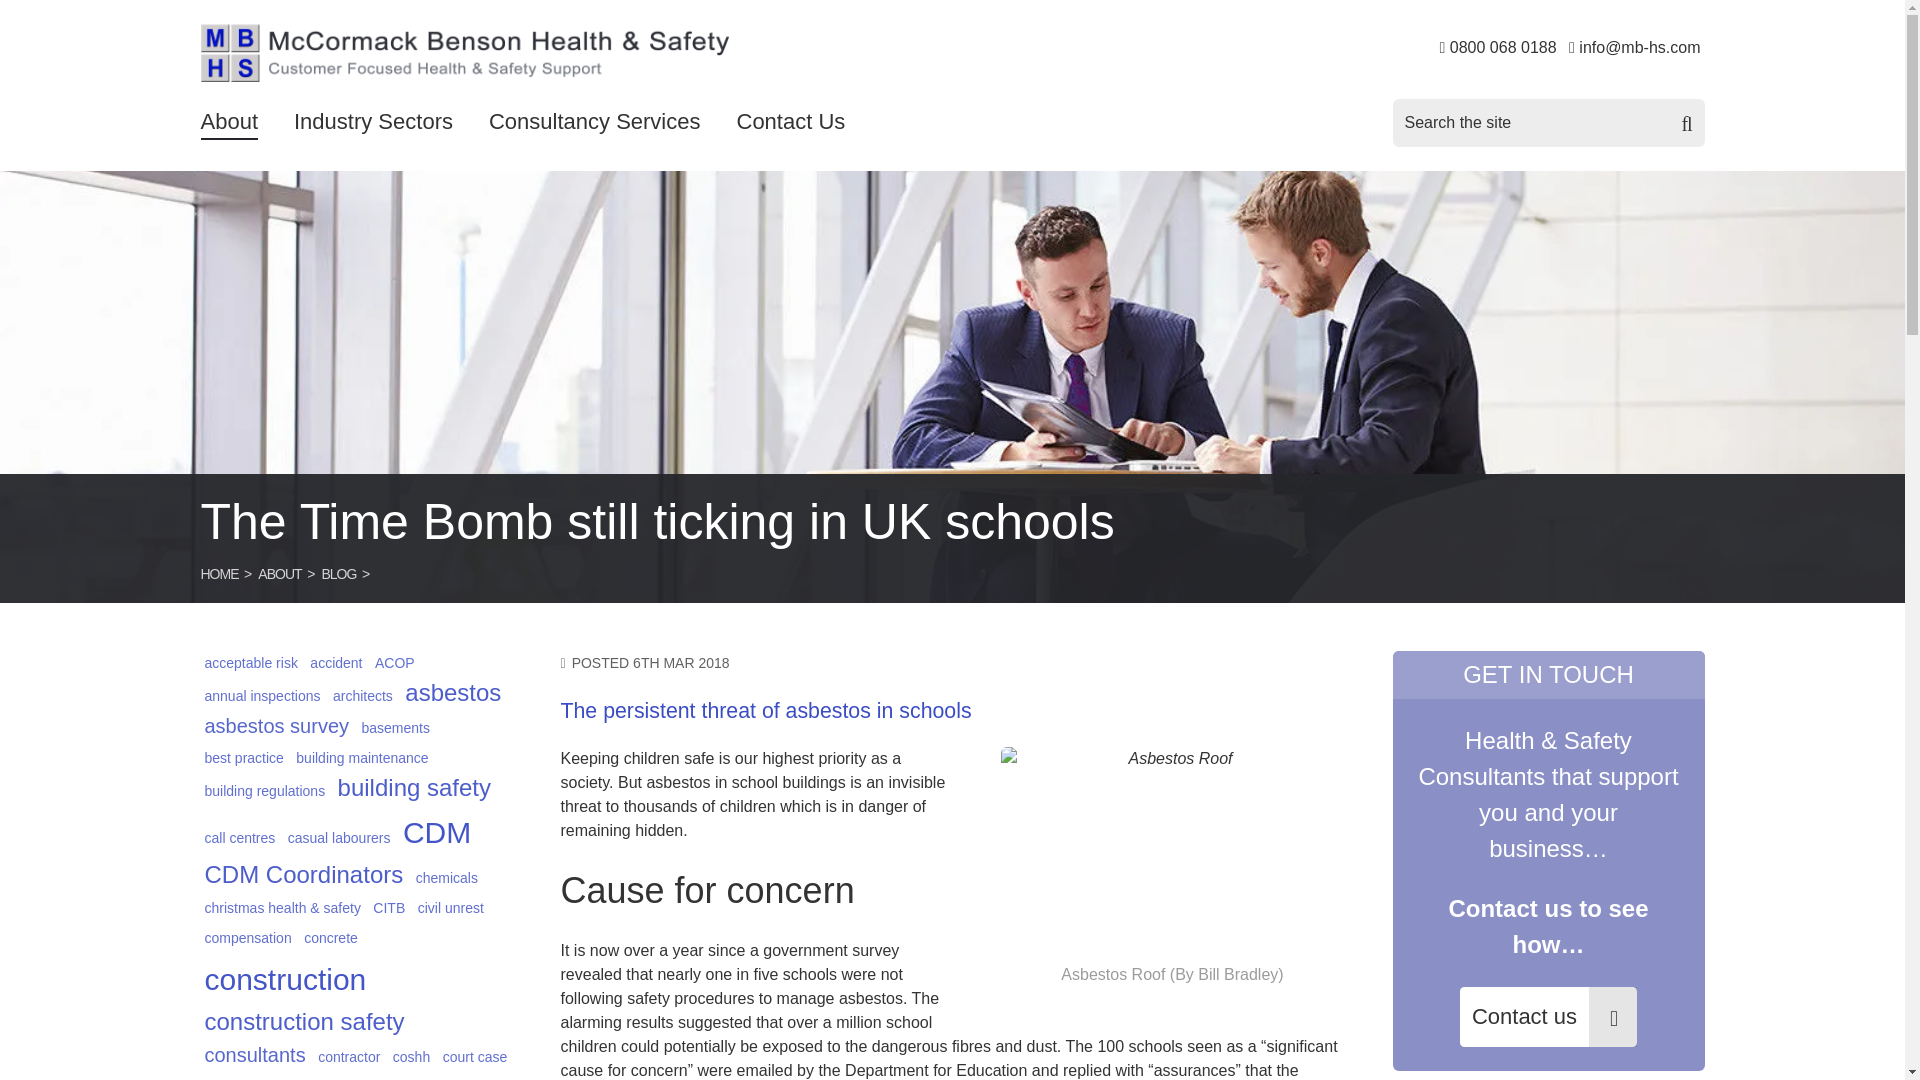 The height and width of the screenshot is (1080, 1920). What do you see at coordinates (373, 122) in the screenshot?
I see `Industry Sectors` at bounding box center [373, 122].